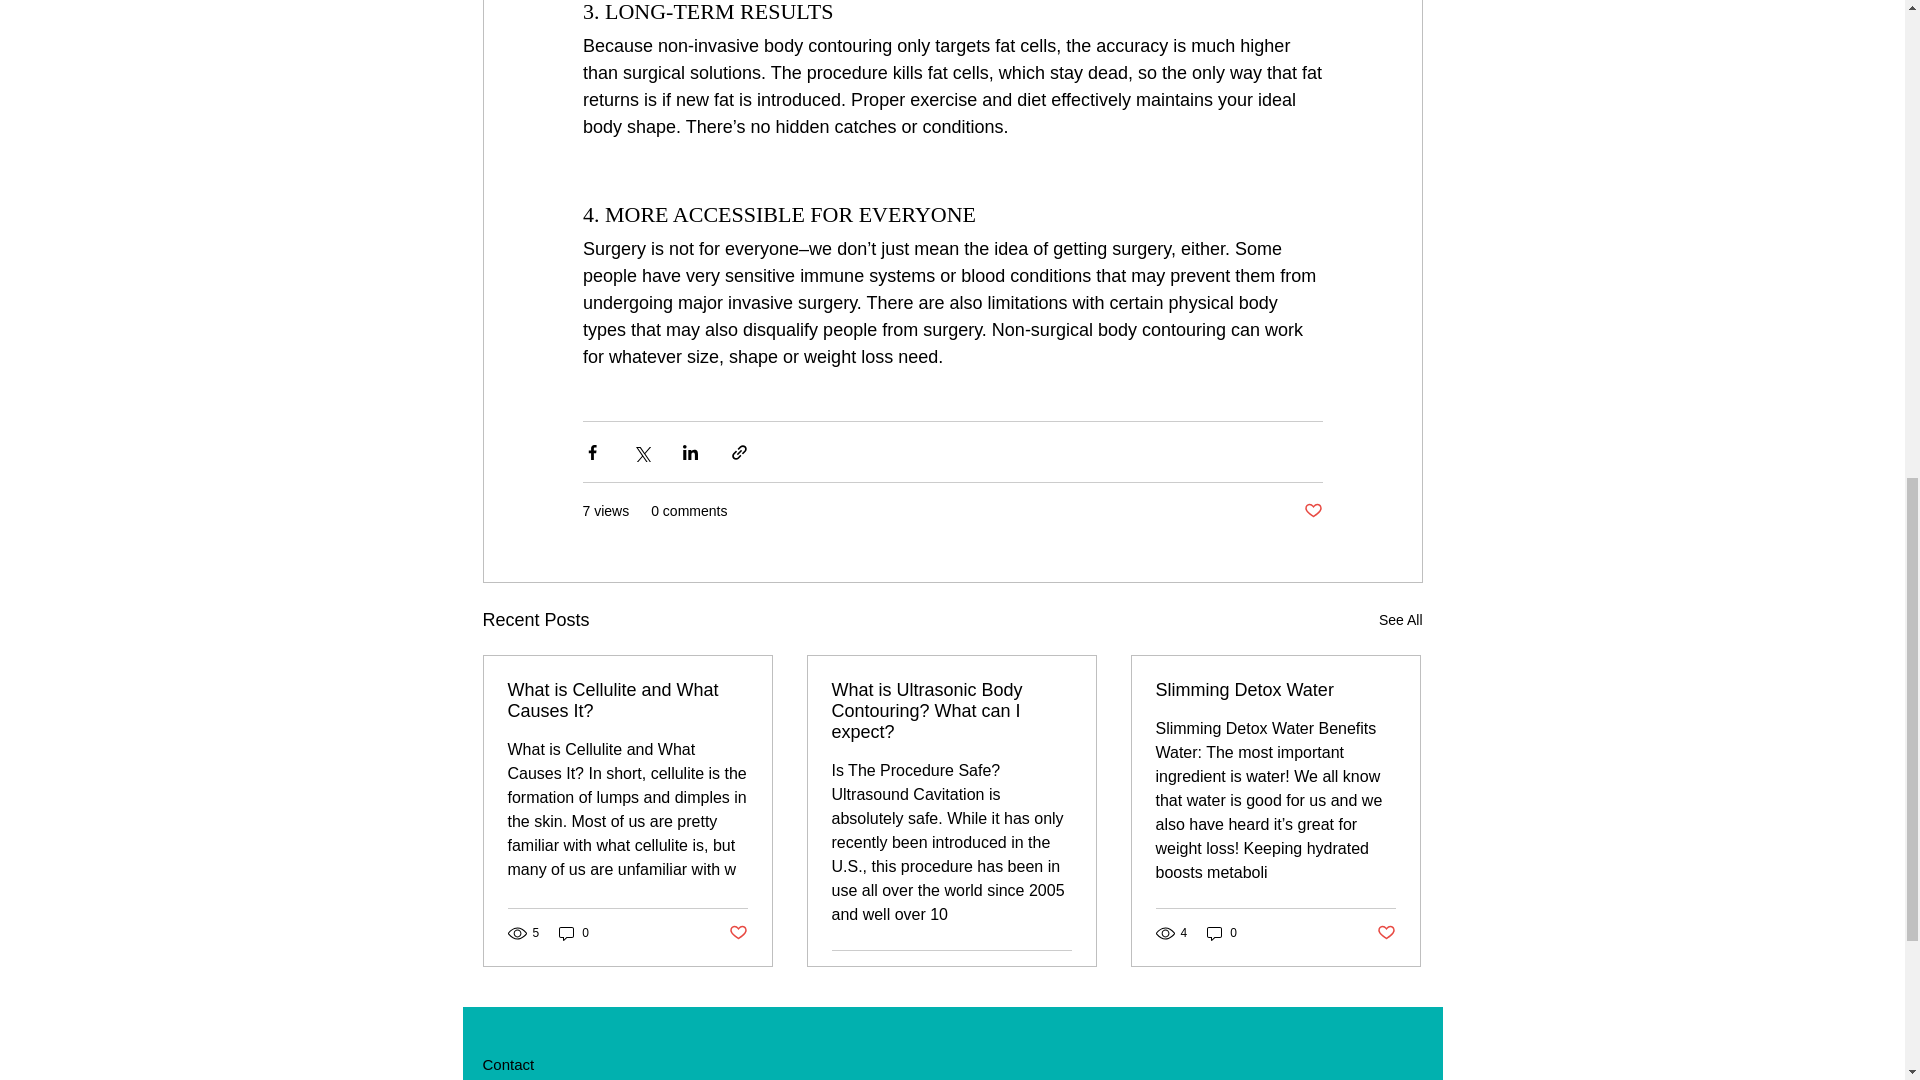  I want to click on Post not marked as liked, so click(1062, 974).